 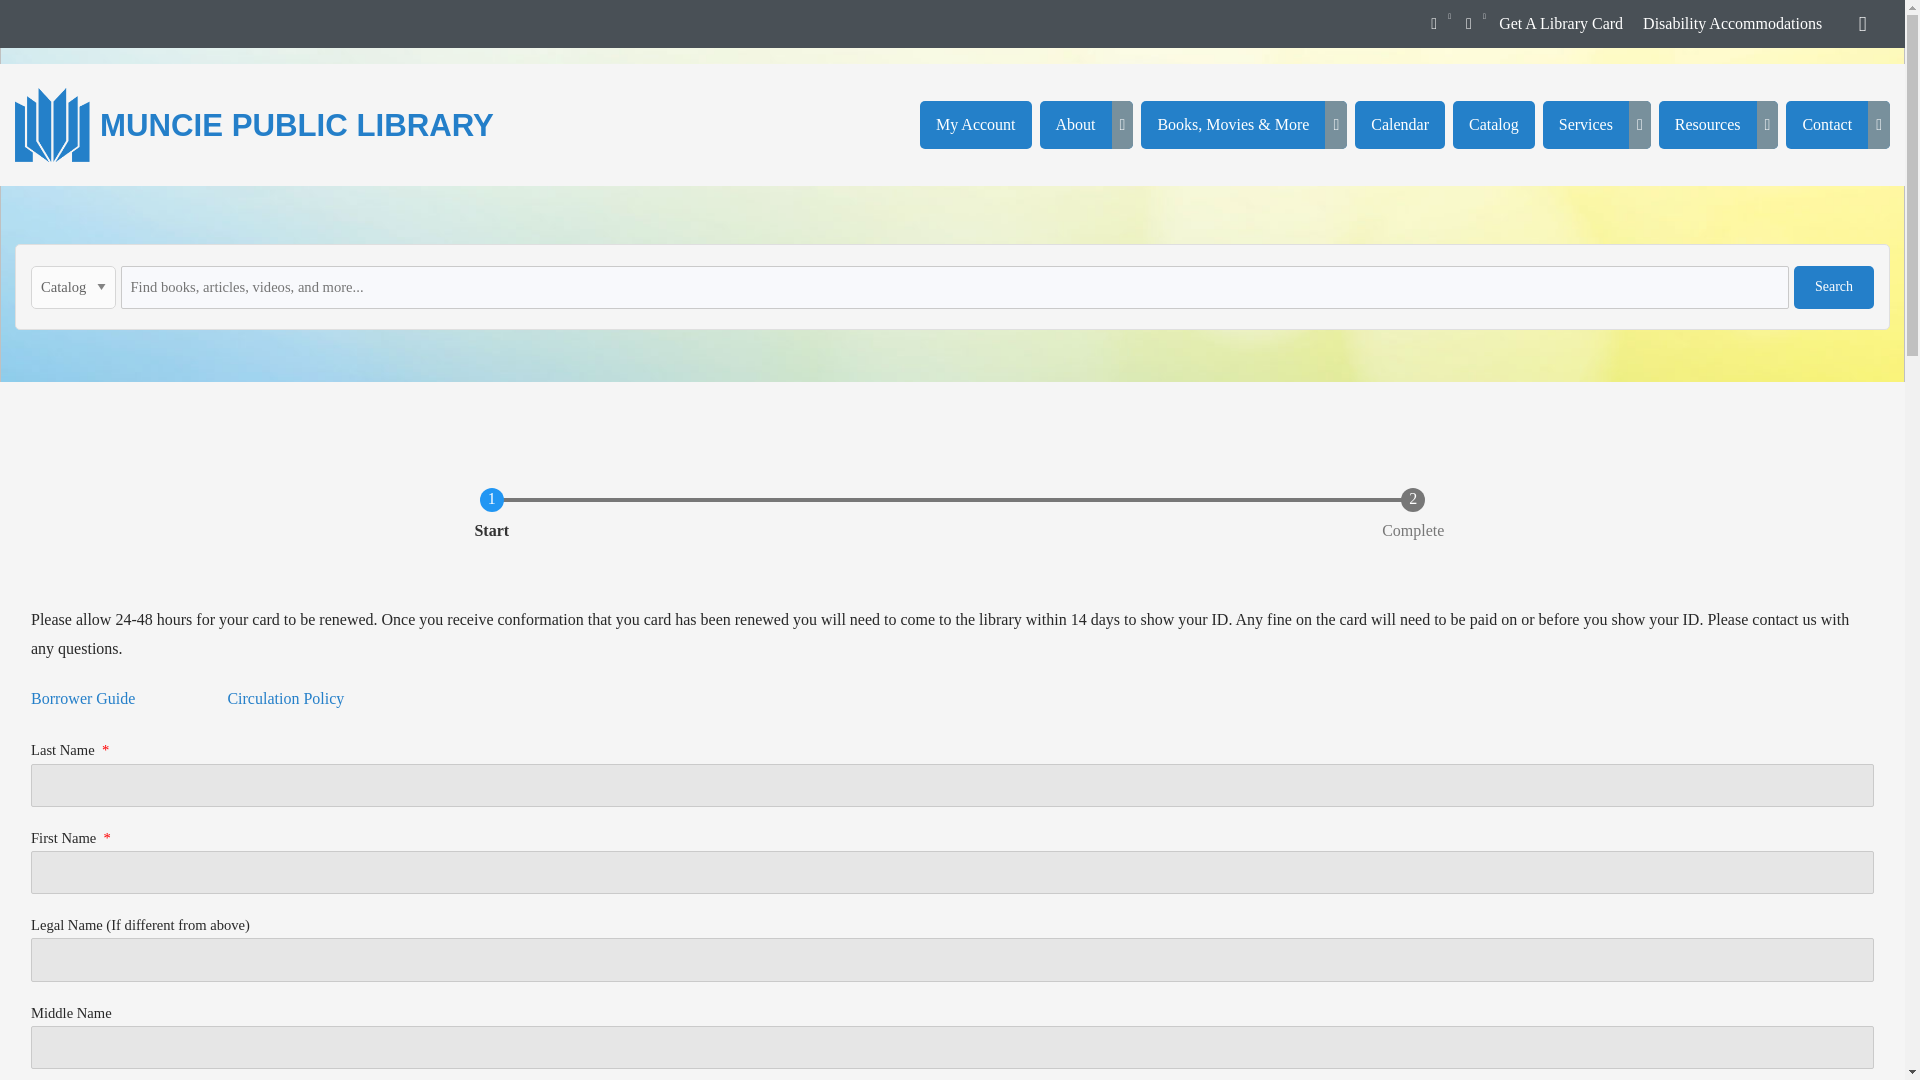 I want to click on Complete, so click(x=1412, y=517).